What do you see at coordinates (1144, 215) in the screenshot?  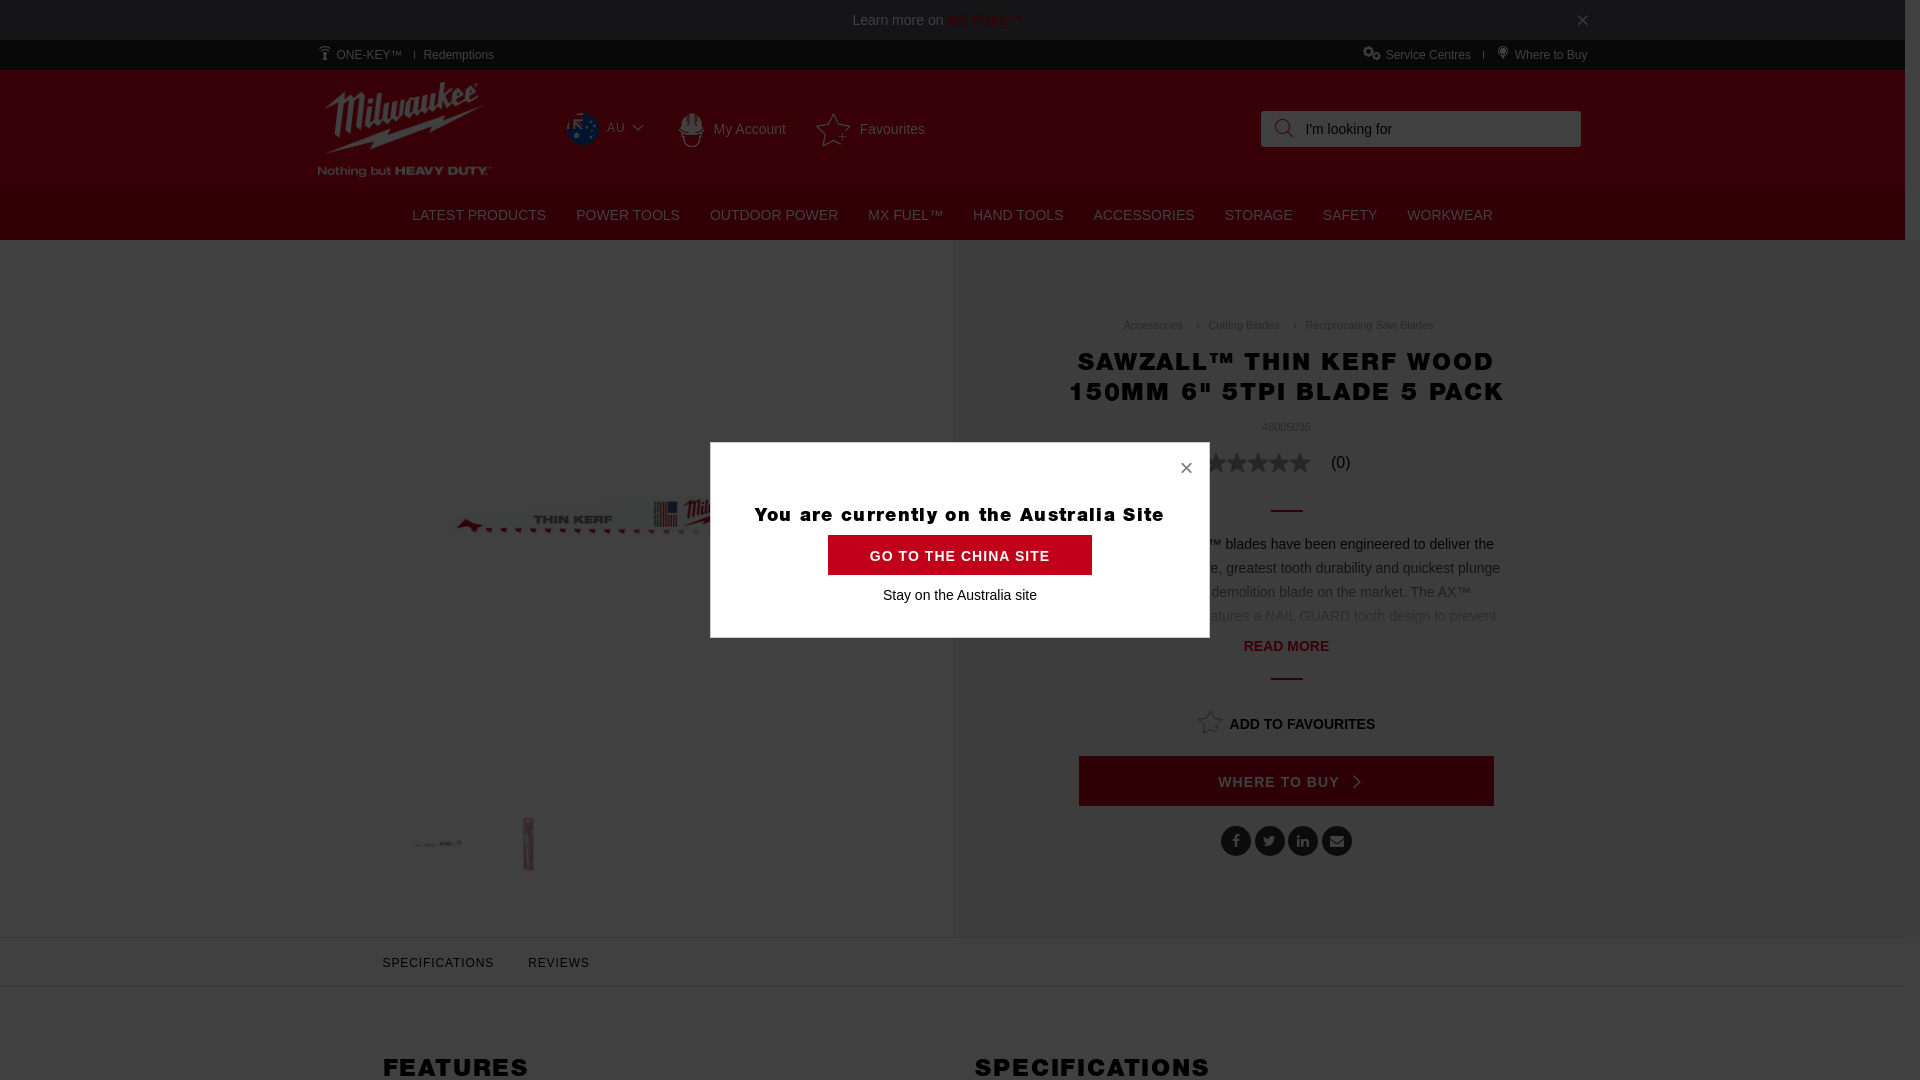 I see `ACCESSORIES` at bounding box center [1144, 215].